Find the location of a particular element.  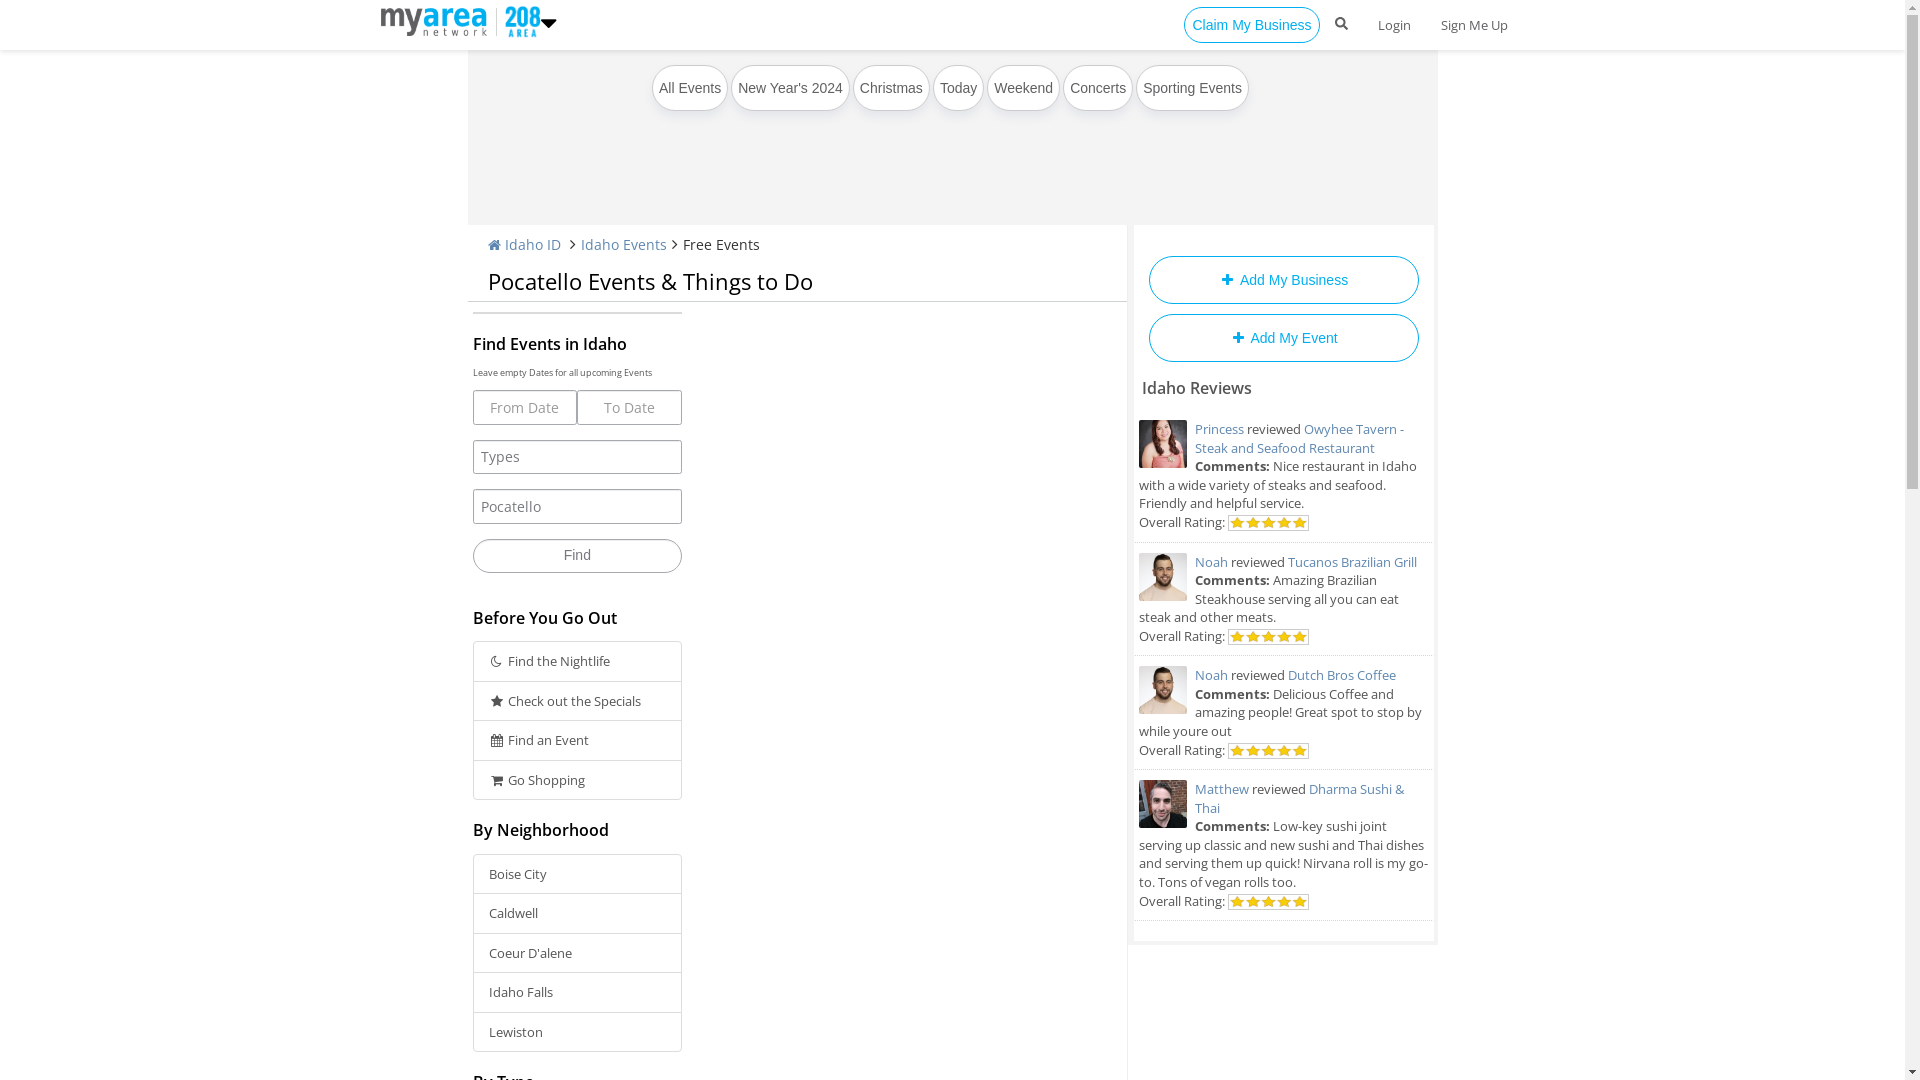

New Year's 2024 is located at coordinates (790, 88).